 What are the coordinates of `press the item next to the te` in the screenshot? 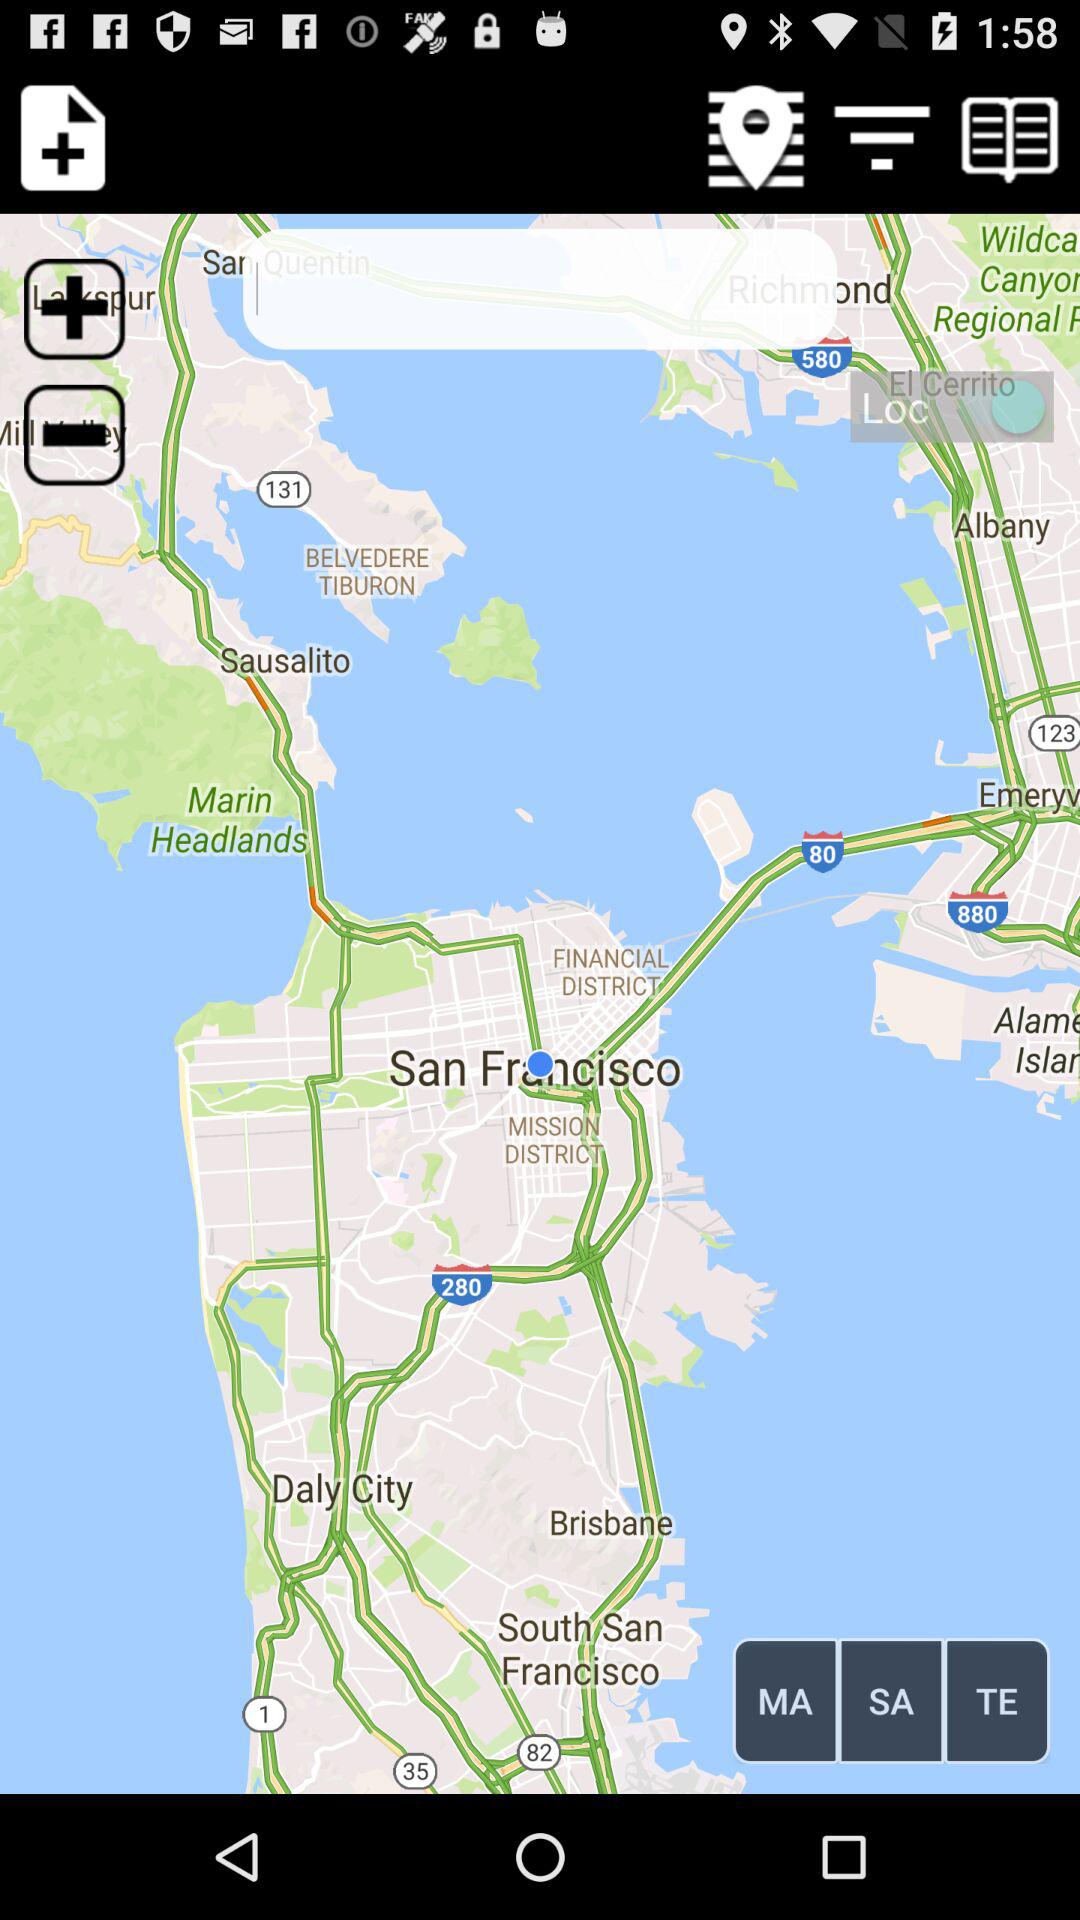 It's located at (891, 1700).